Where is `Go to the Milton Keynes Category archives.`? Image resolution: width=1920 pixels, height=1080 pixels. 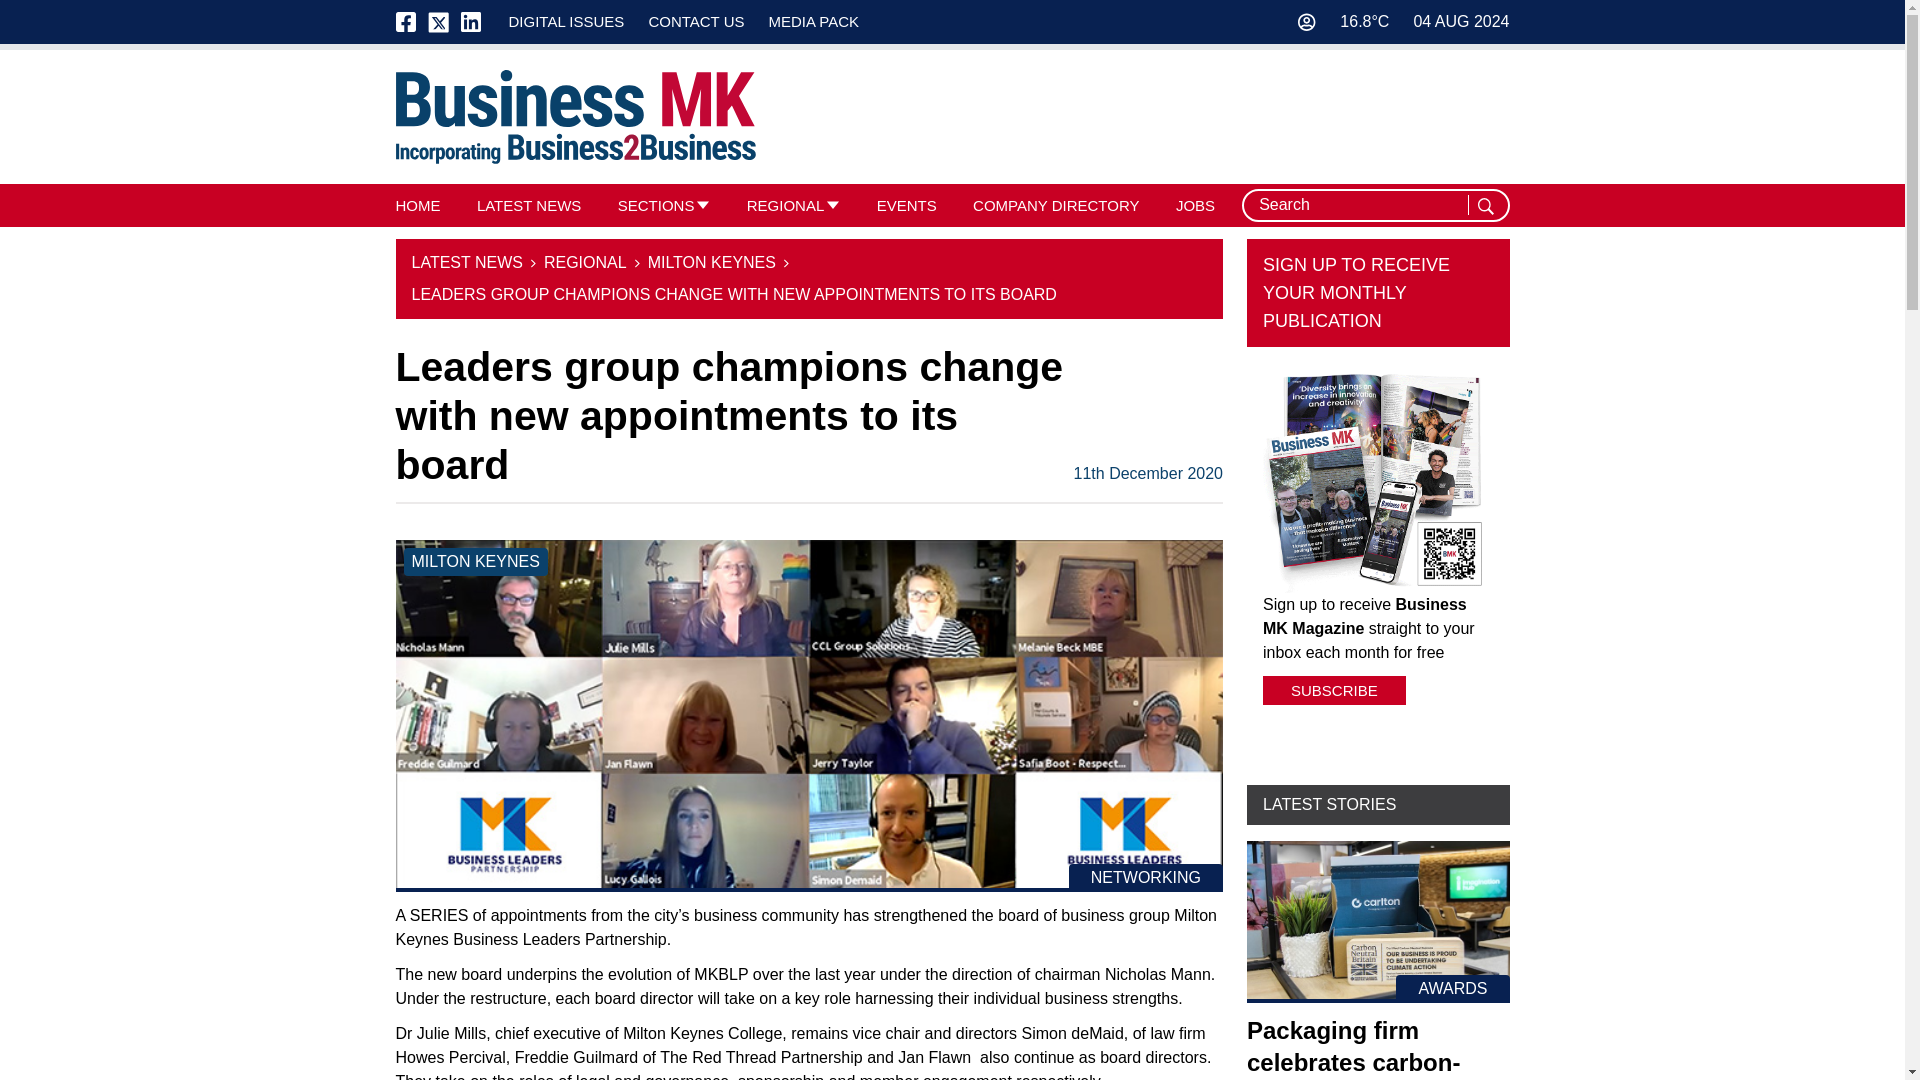
Go to the Milton Keynes Category archives. is located at coordinates (712, 262).